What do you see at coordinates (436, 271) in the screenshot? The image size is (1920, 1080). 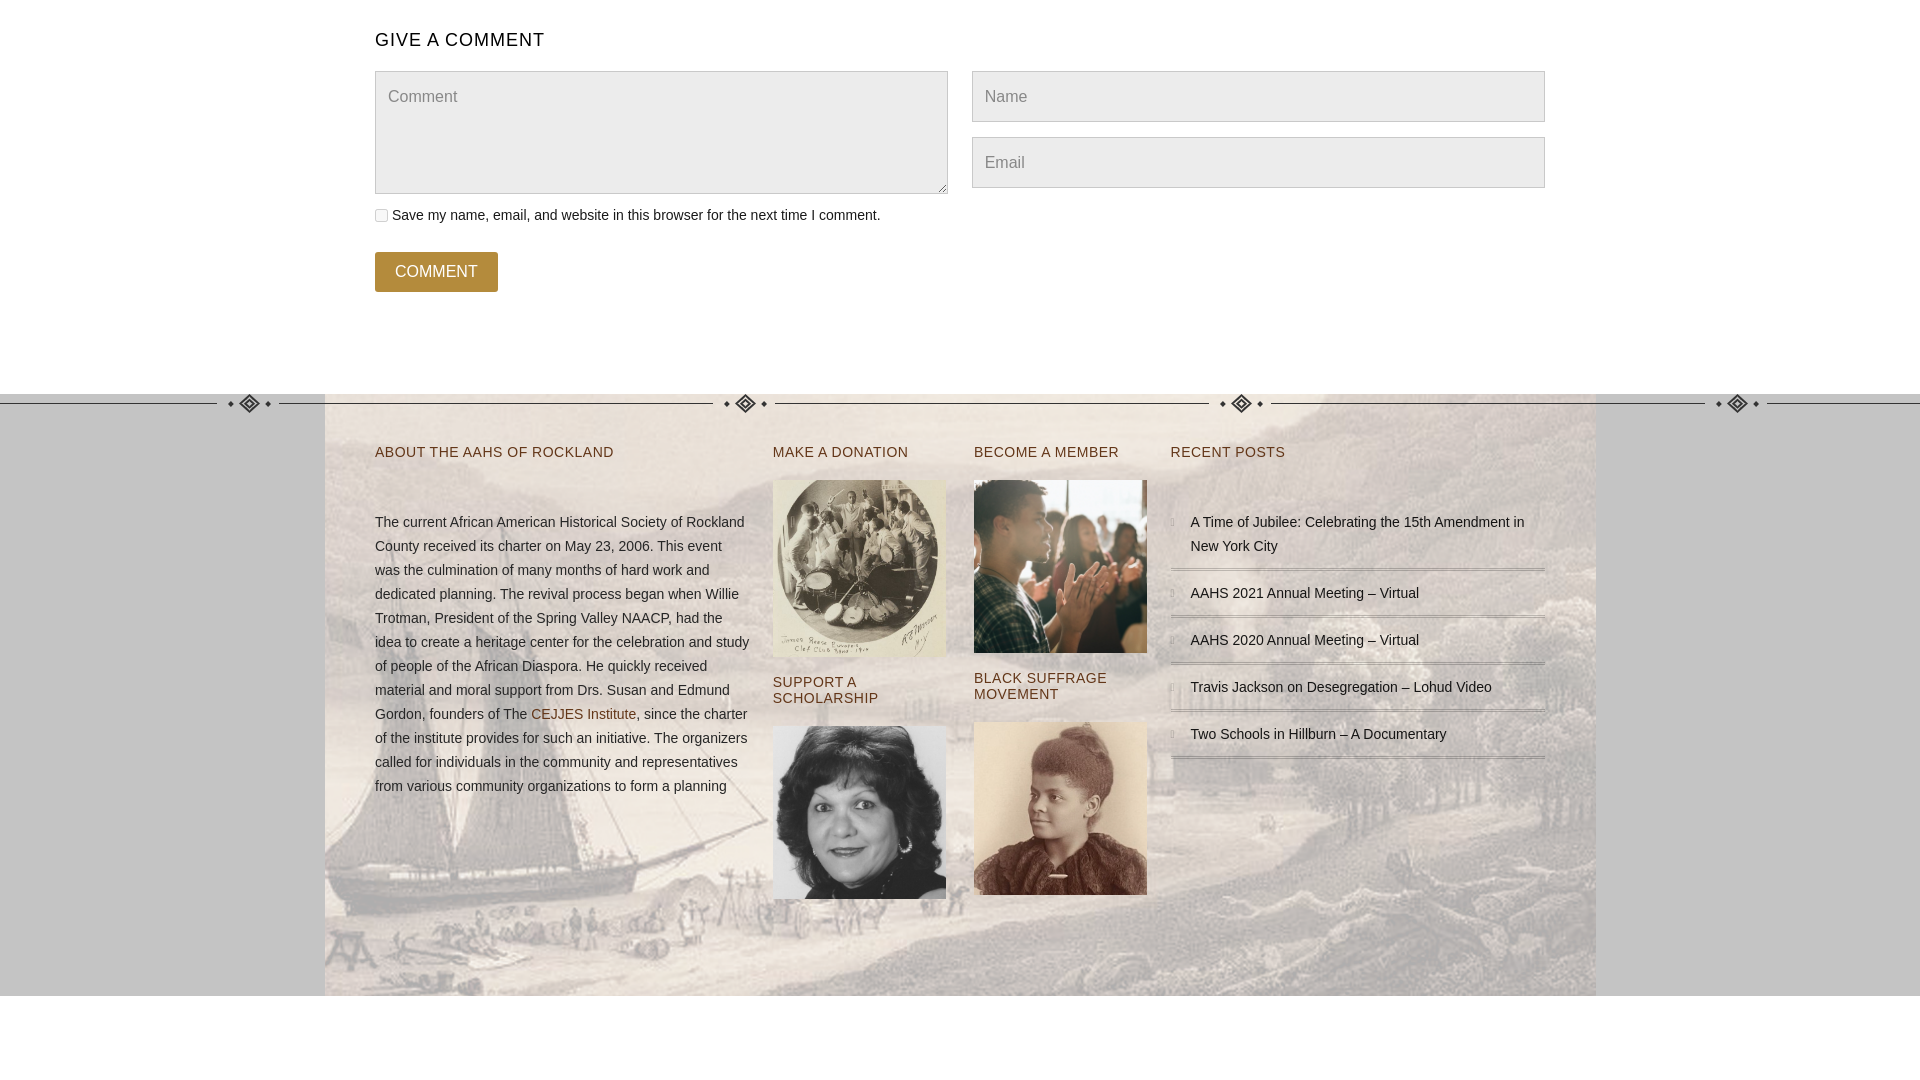 I see `Comment` at bounding box center [436, 271].